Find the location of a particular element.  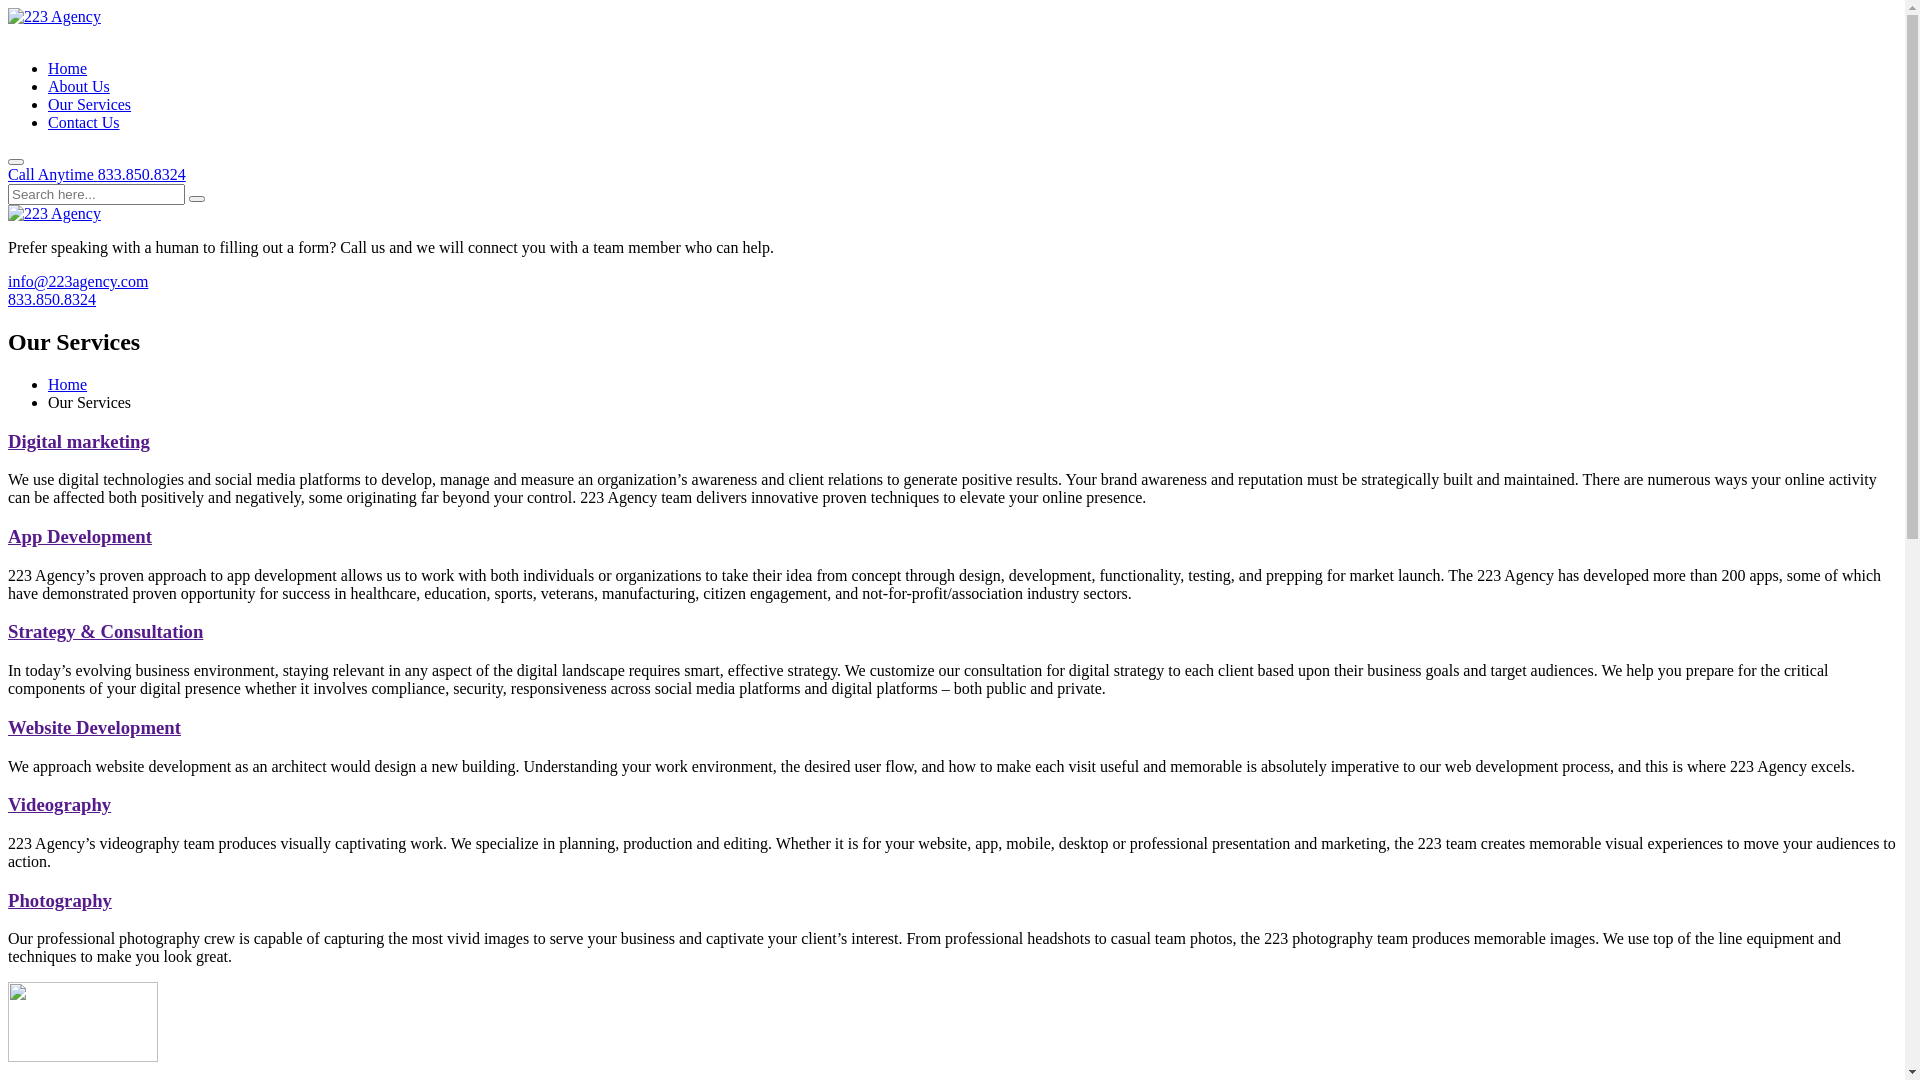

App Development is located at coordinates (80, 536).